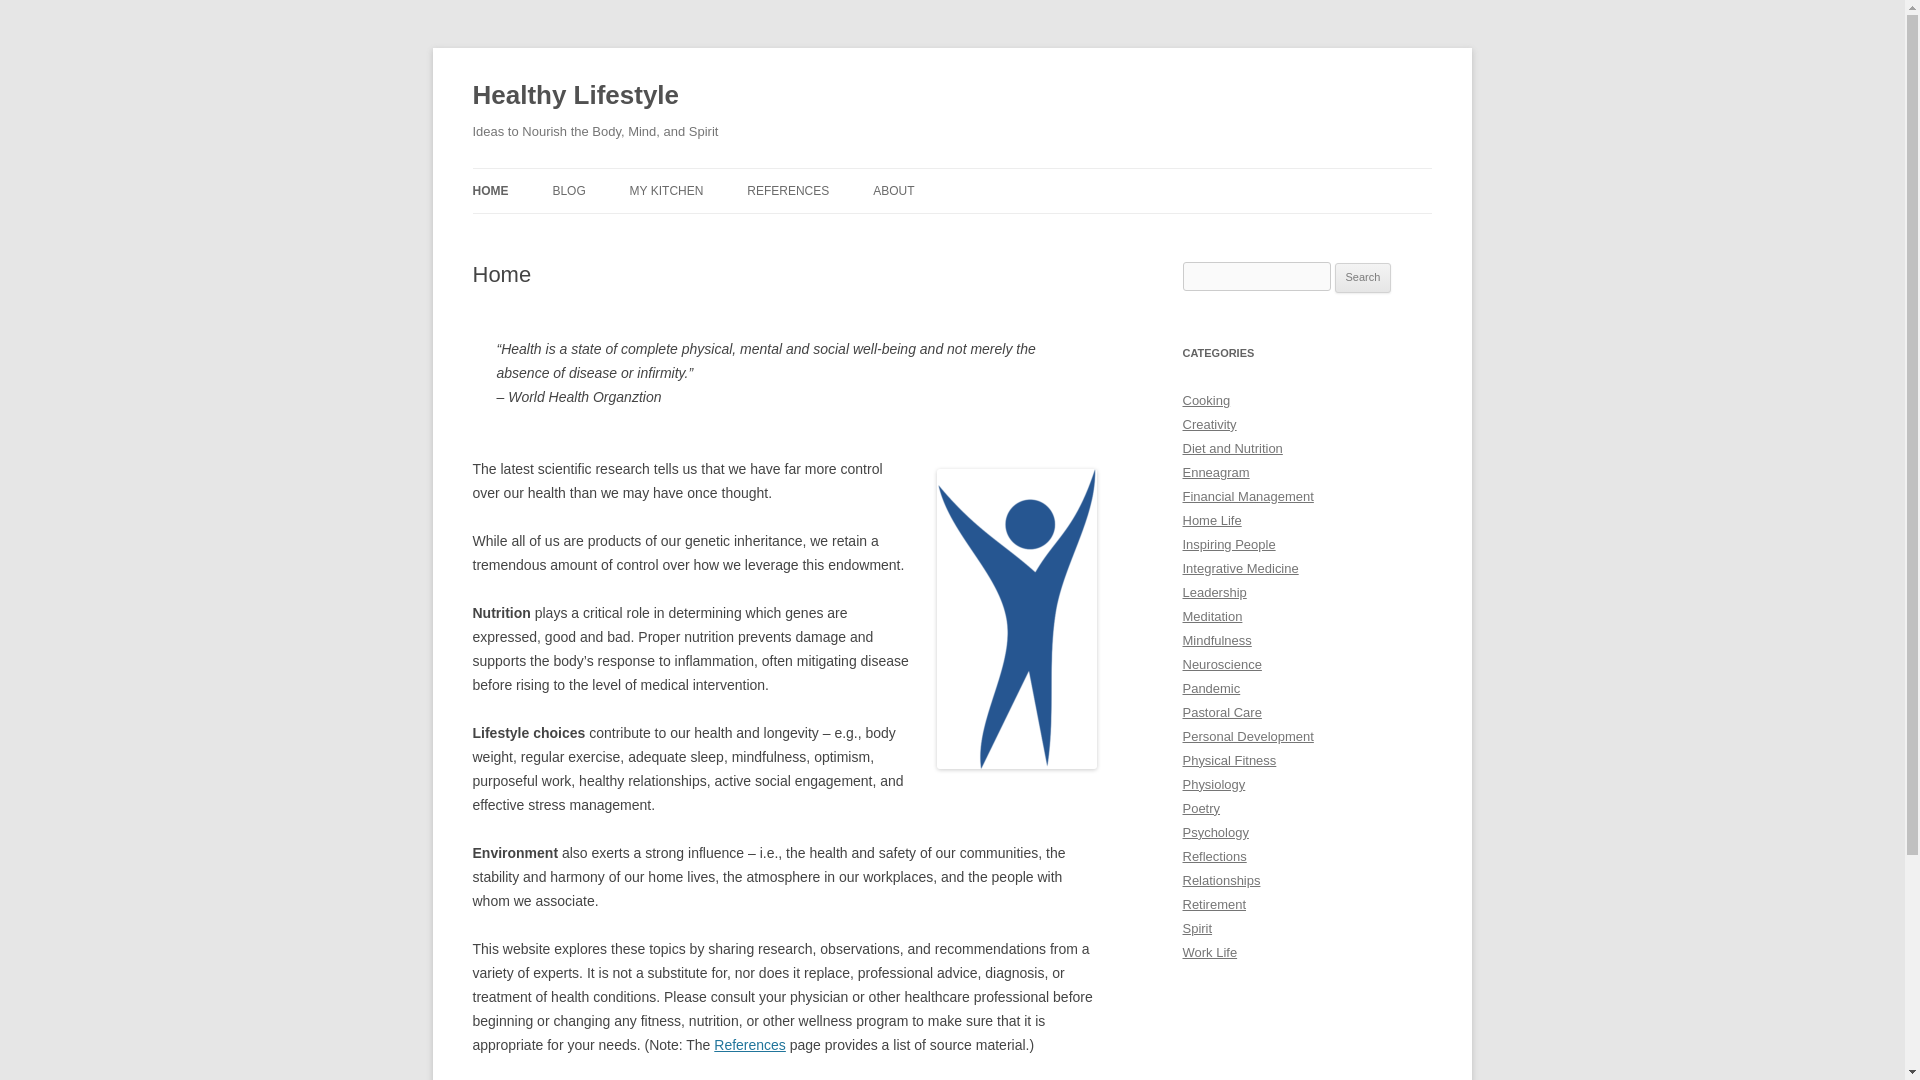 Image resolution: width=1920 pixels, height=1080 pixels. I want to click on Work Life, so click(1209, 952).